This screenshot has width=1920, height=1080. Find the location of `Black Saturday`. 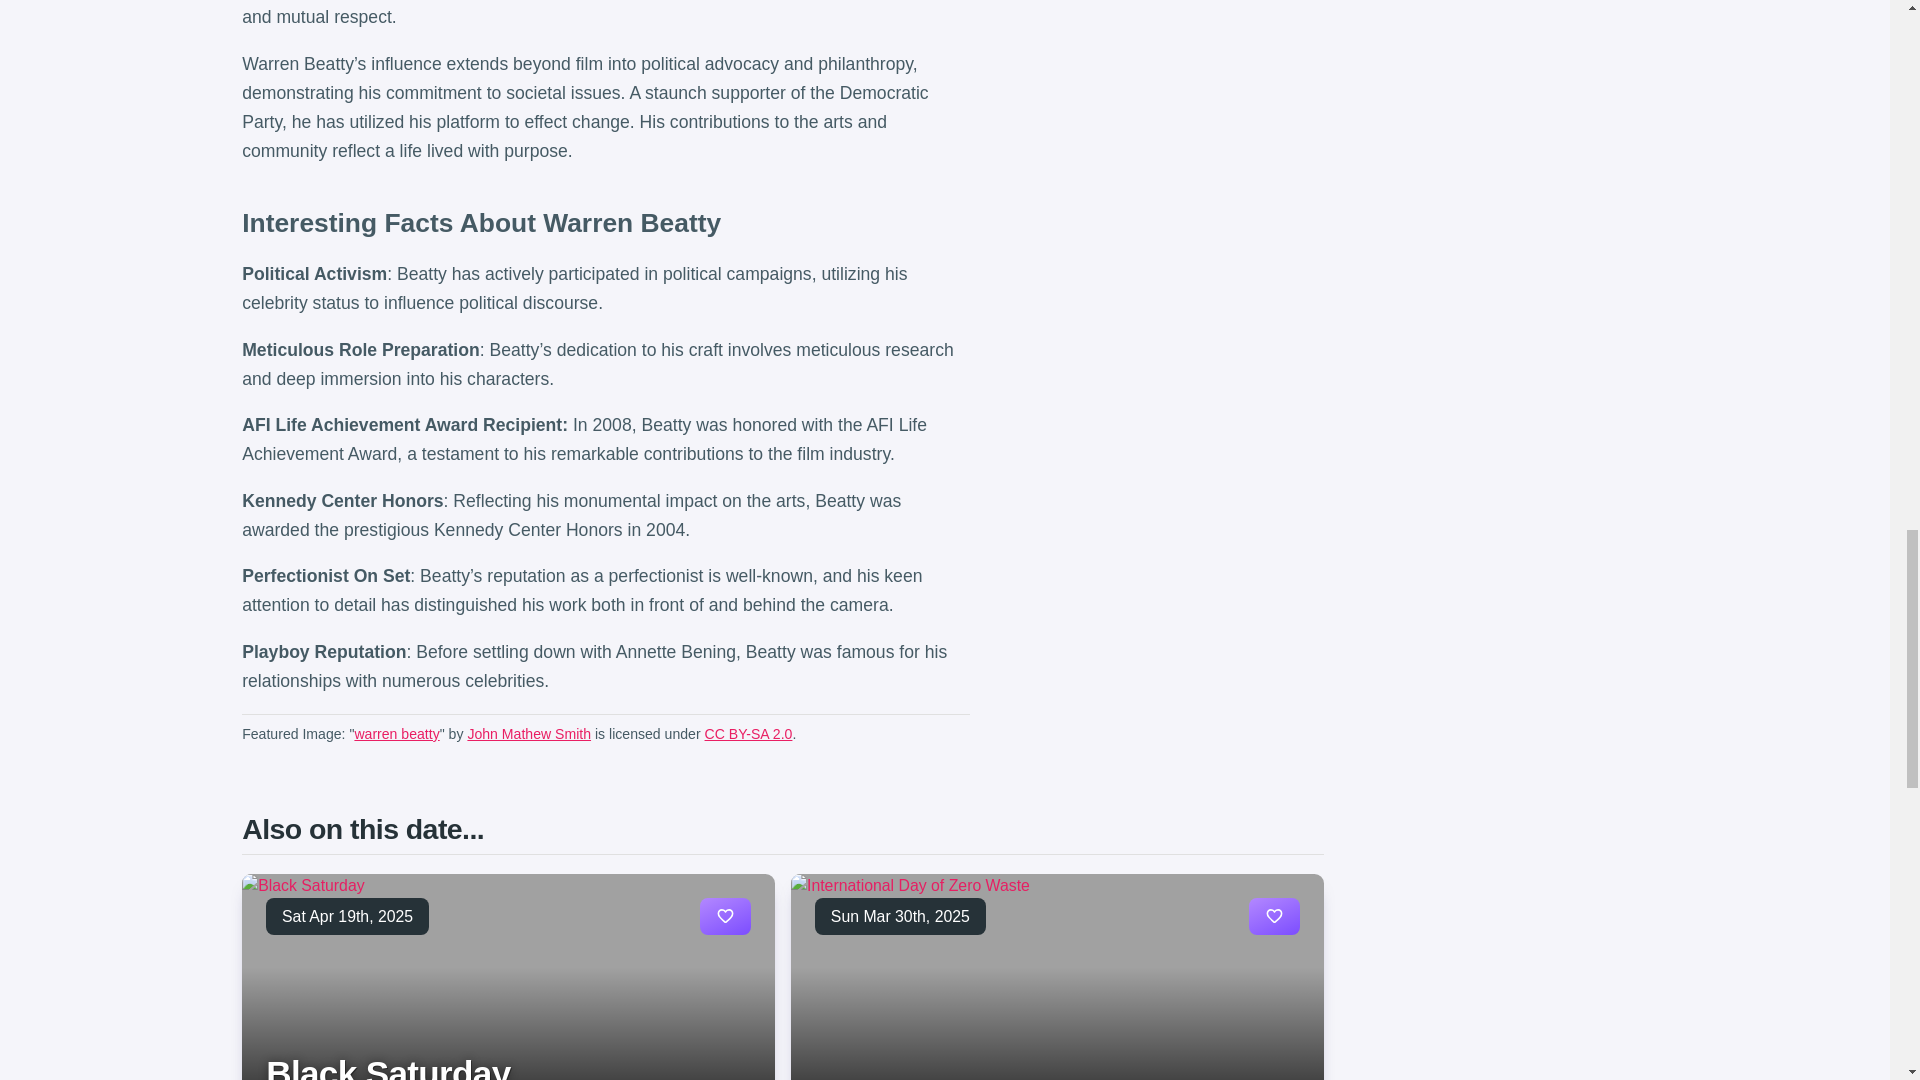

Black Saturday is located at coordinates (388, 1067).